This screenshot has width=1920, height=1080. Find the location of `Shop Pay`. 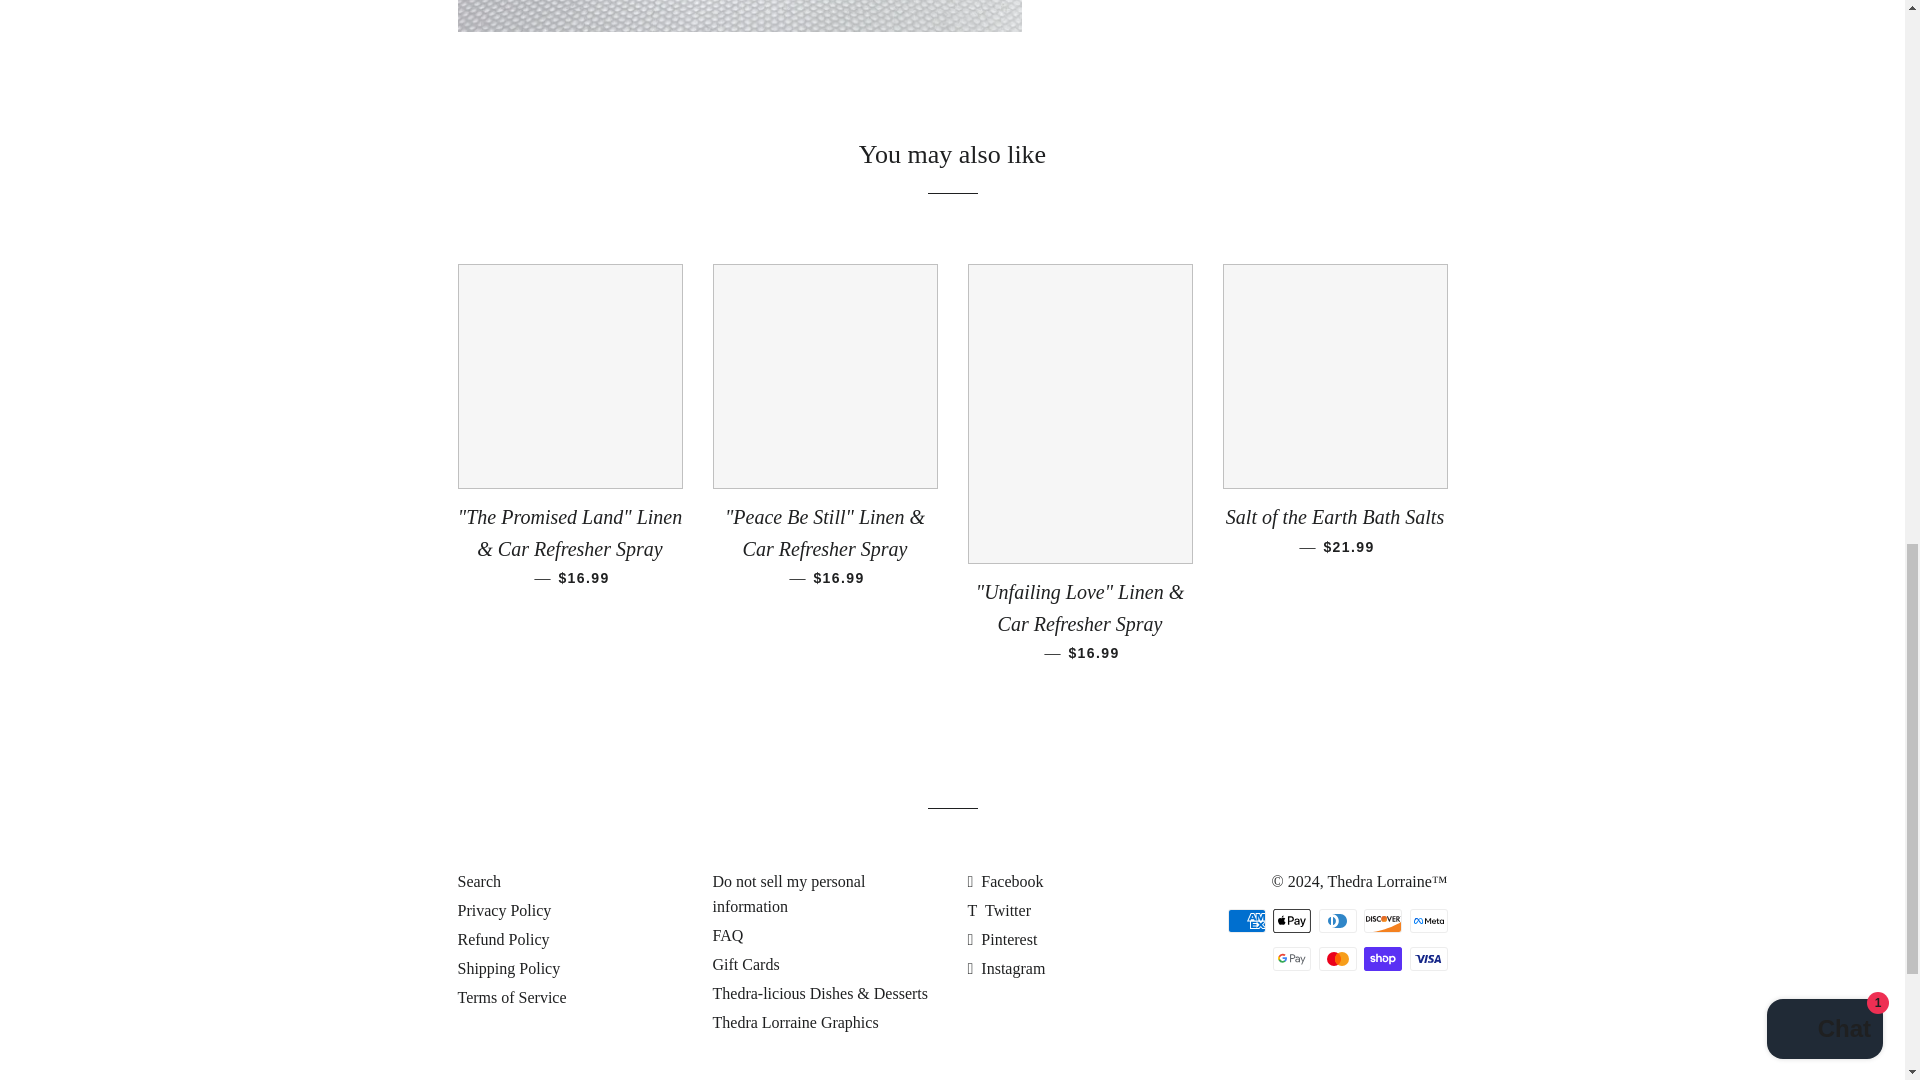

Shop Pay is located at coordinates (1382, 958).